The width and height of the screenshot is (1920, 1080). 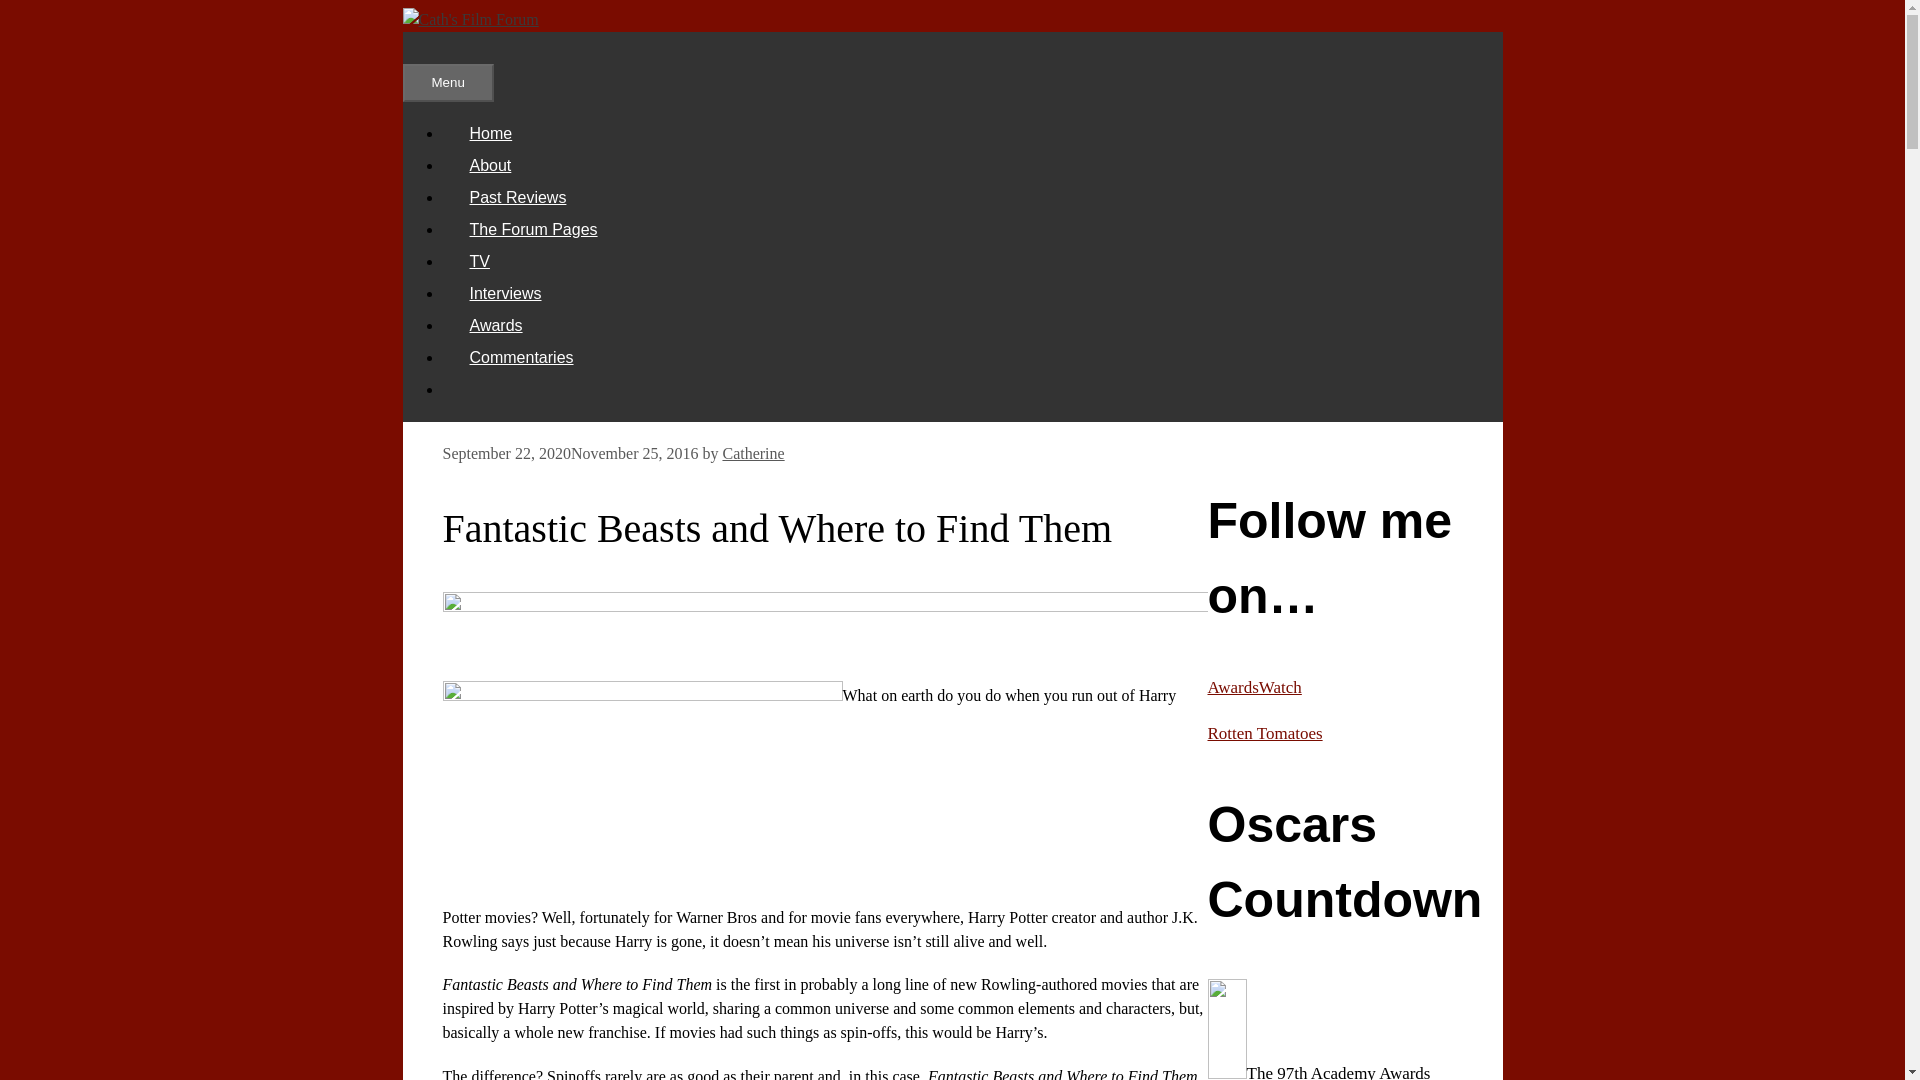 I want to click on View all posts by Catherine, so click(x=752, y=453).